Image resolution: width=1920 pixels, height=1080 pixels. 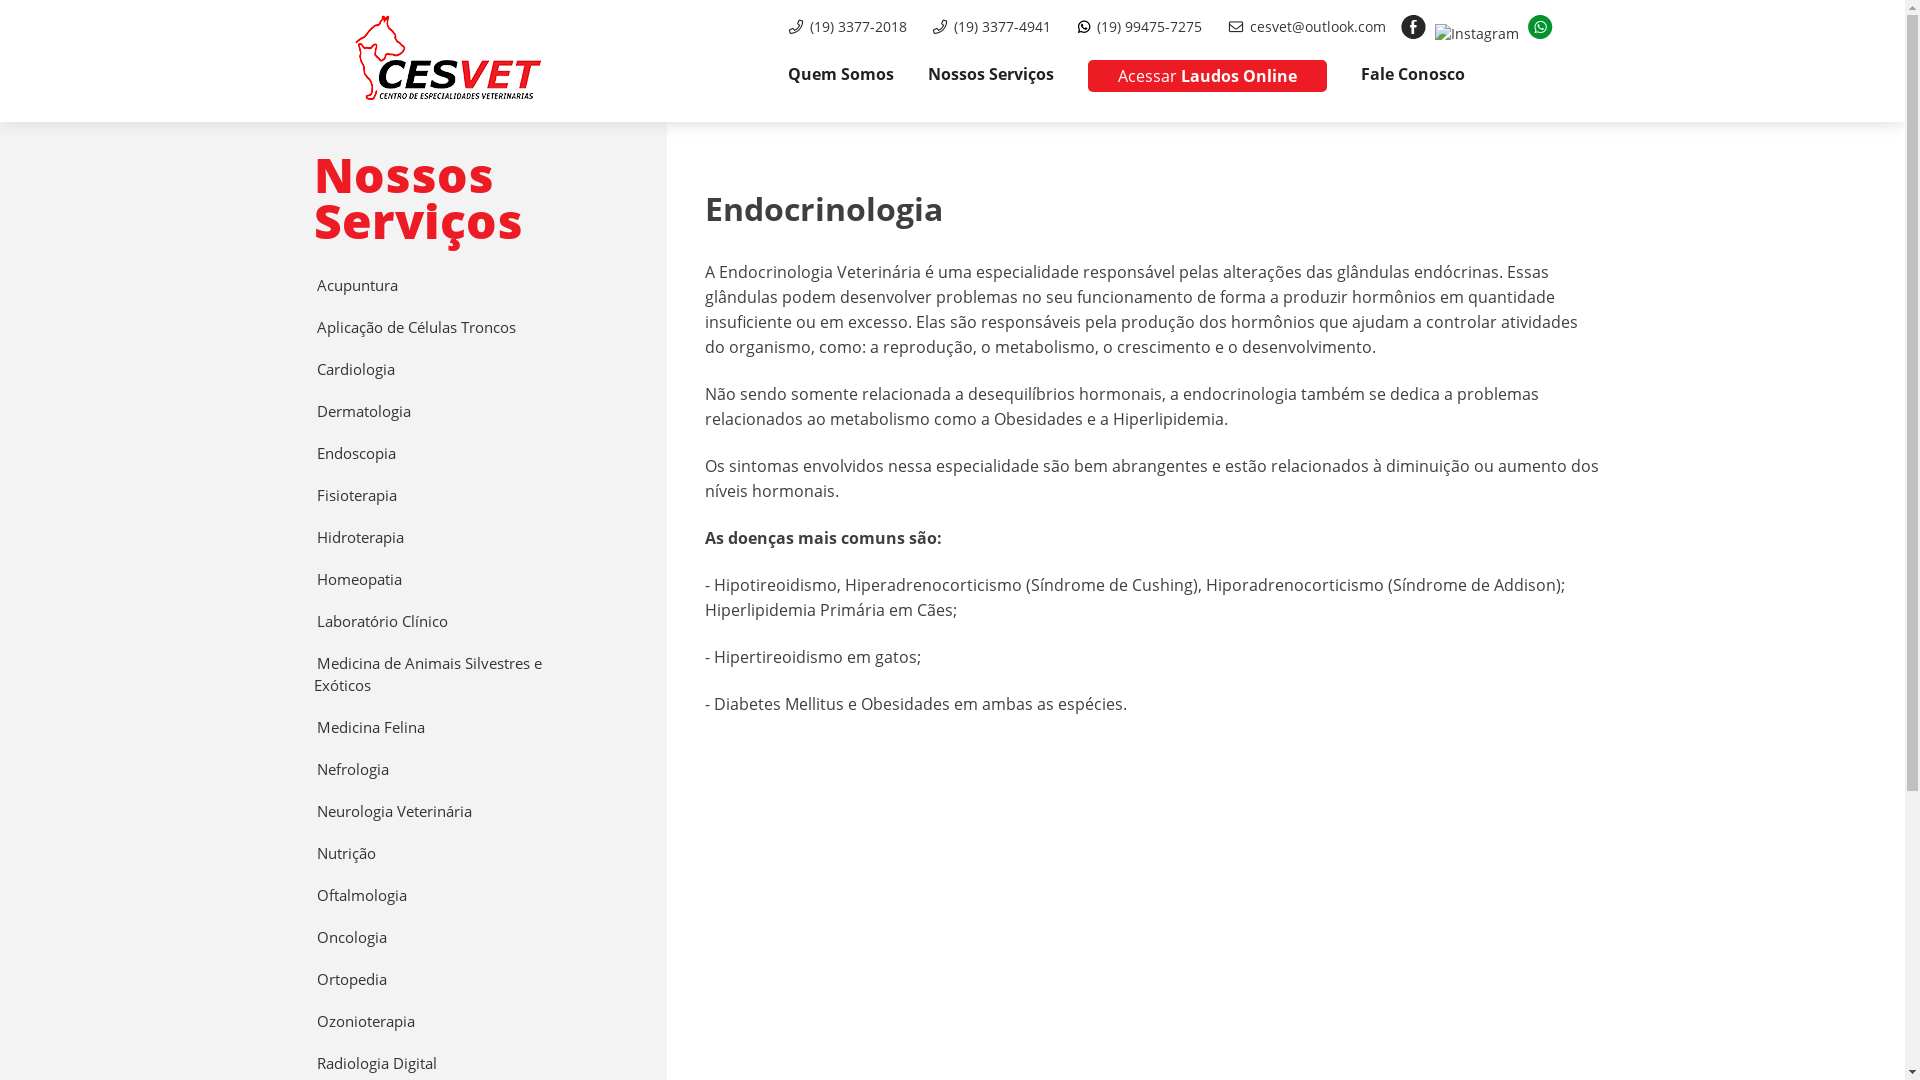 I want to click on Ortopedia, so click(x=356, y=980).